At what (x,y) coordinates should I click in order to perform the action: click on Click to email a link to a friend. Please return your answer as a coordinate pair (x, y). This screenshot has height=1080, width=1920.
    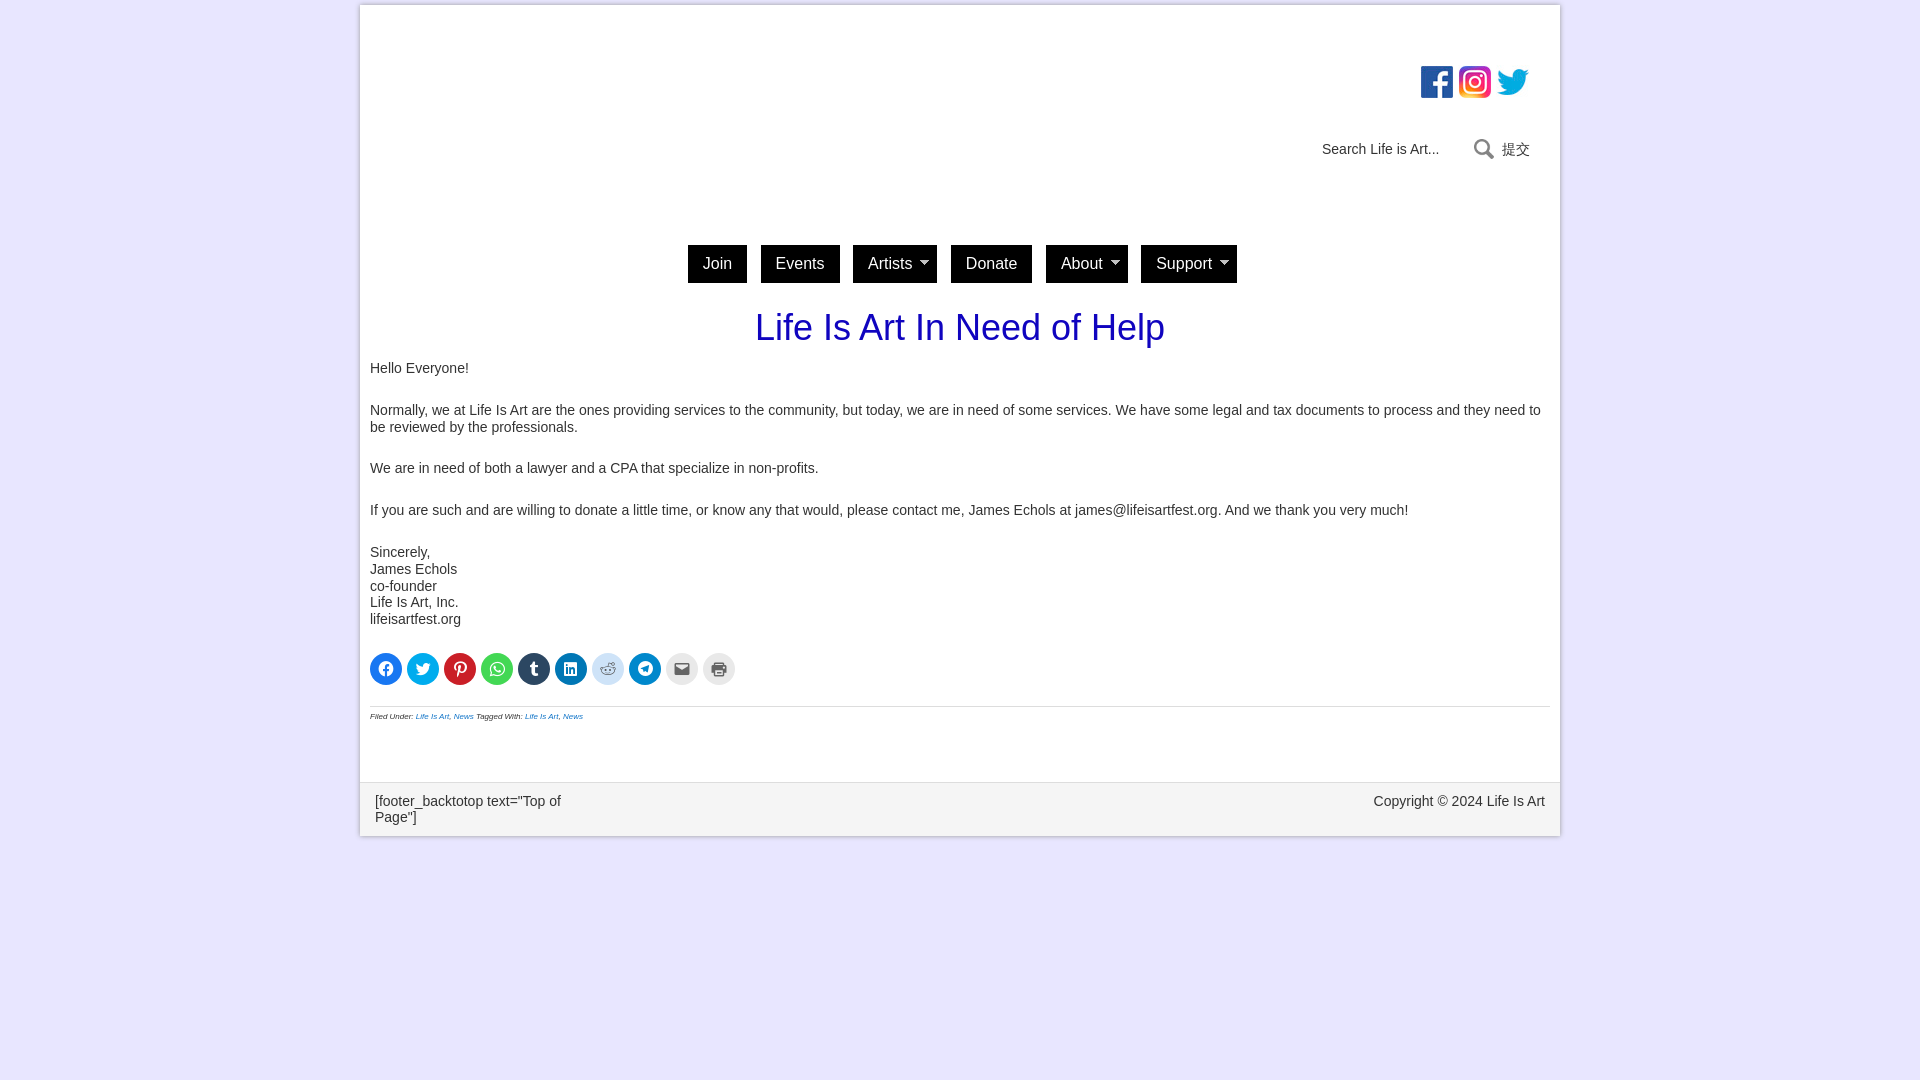
    Looking at the image, I should click on (682, 668).